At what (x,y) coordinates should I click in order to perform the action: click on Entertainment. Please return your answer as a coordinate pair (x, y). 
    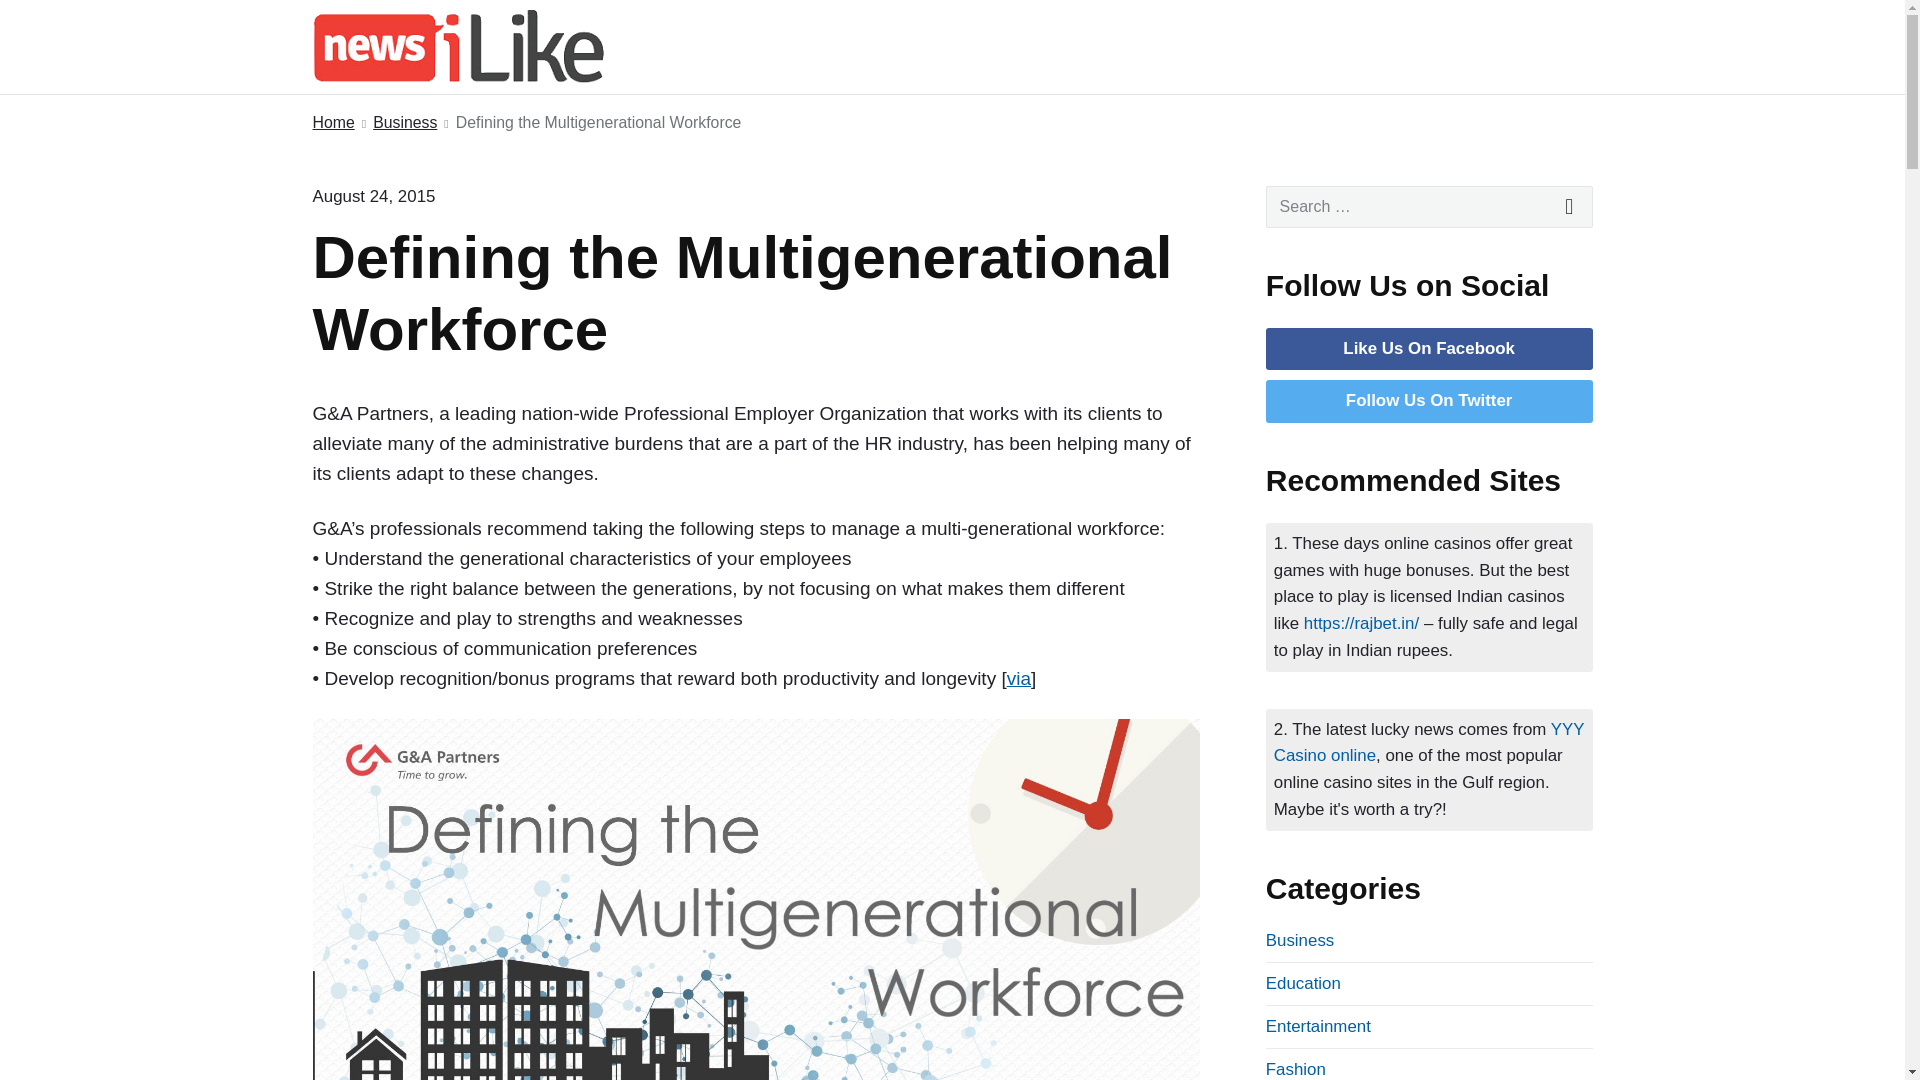
    Looking at the image, I should click on (1318, 1026).